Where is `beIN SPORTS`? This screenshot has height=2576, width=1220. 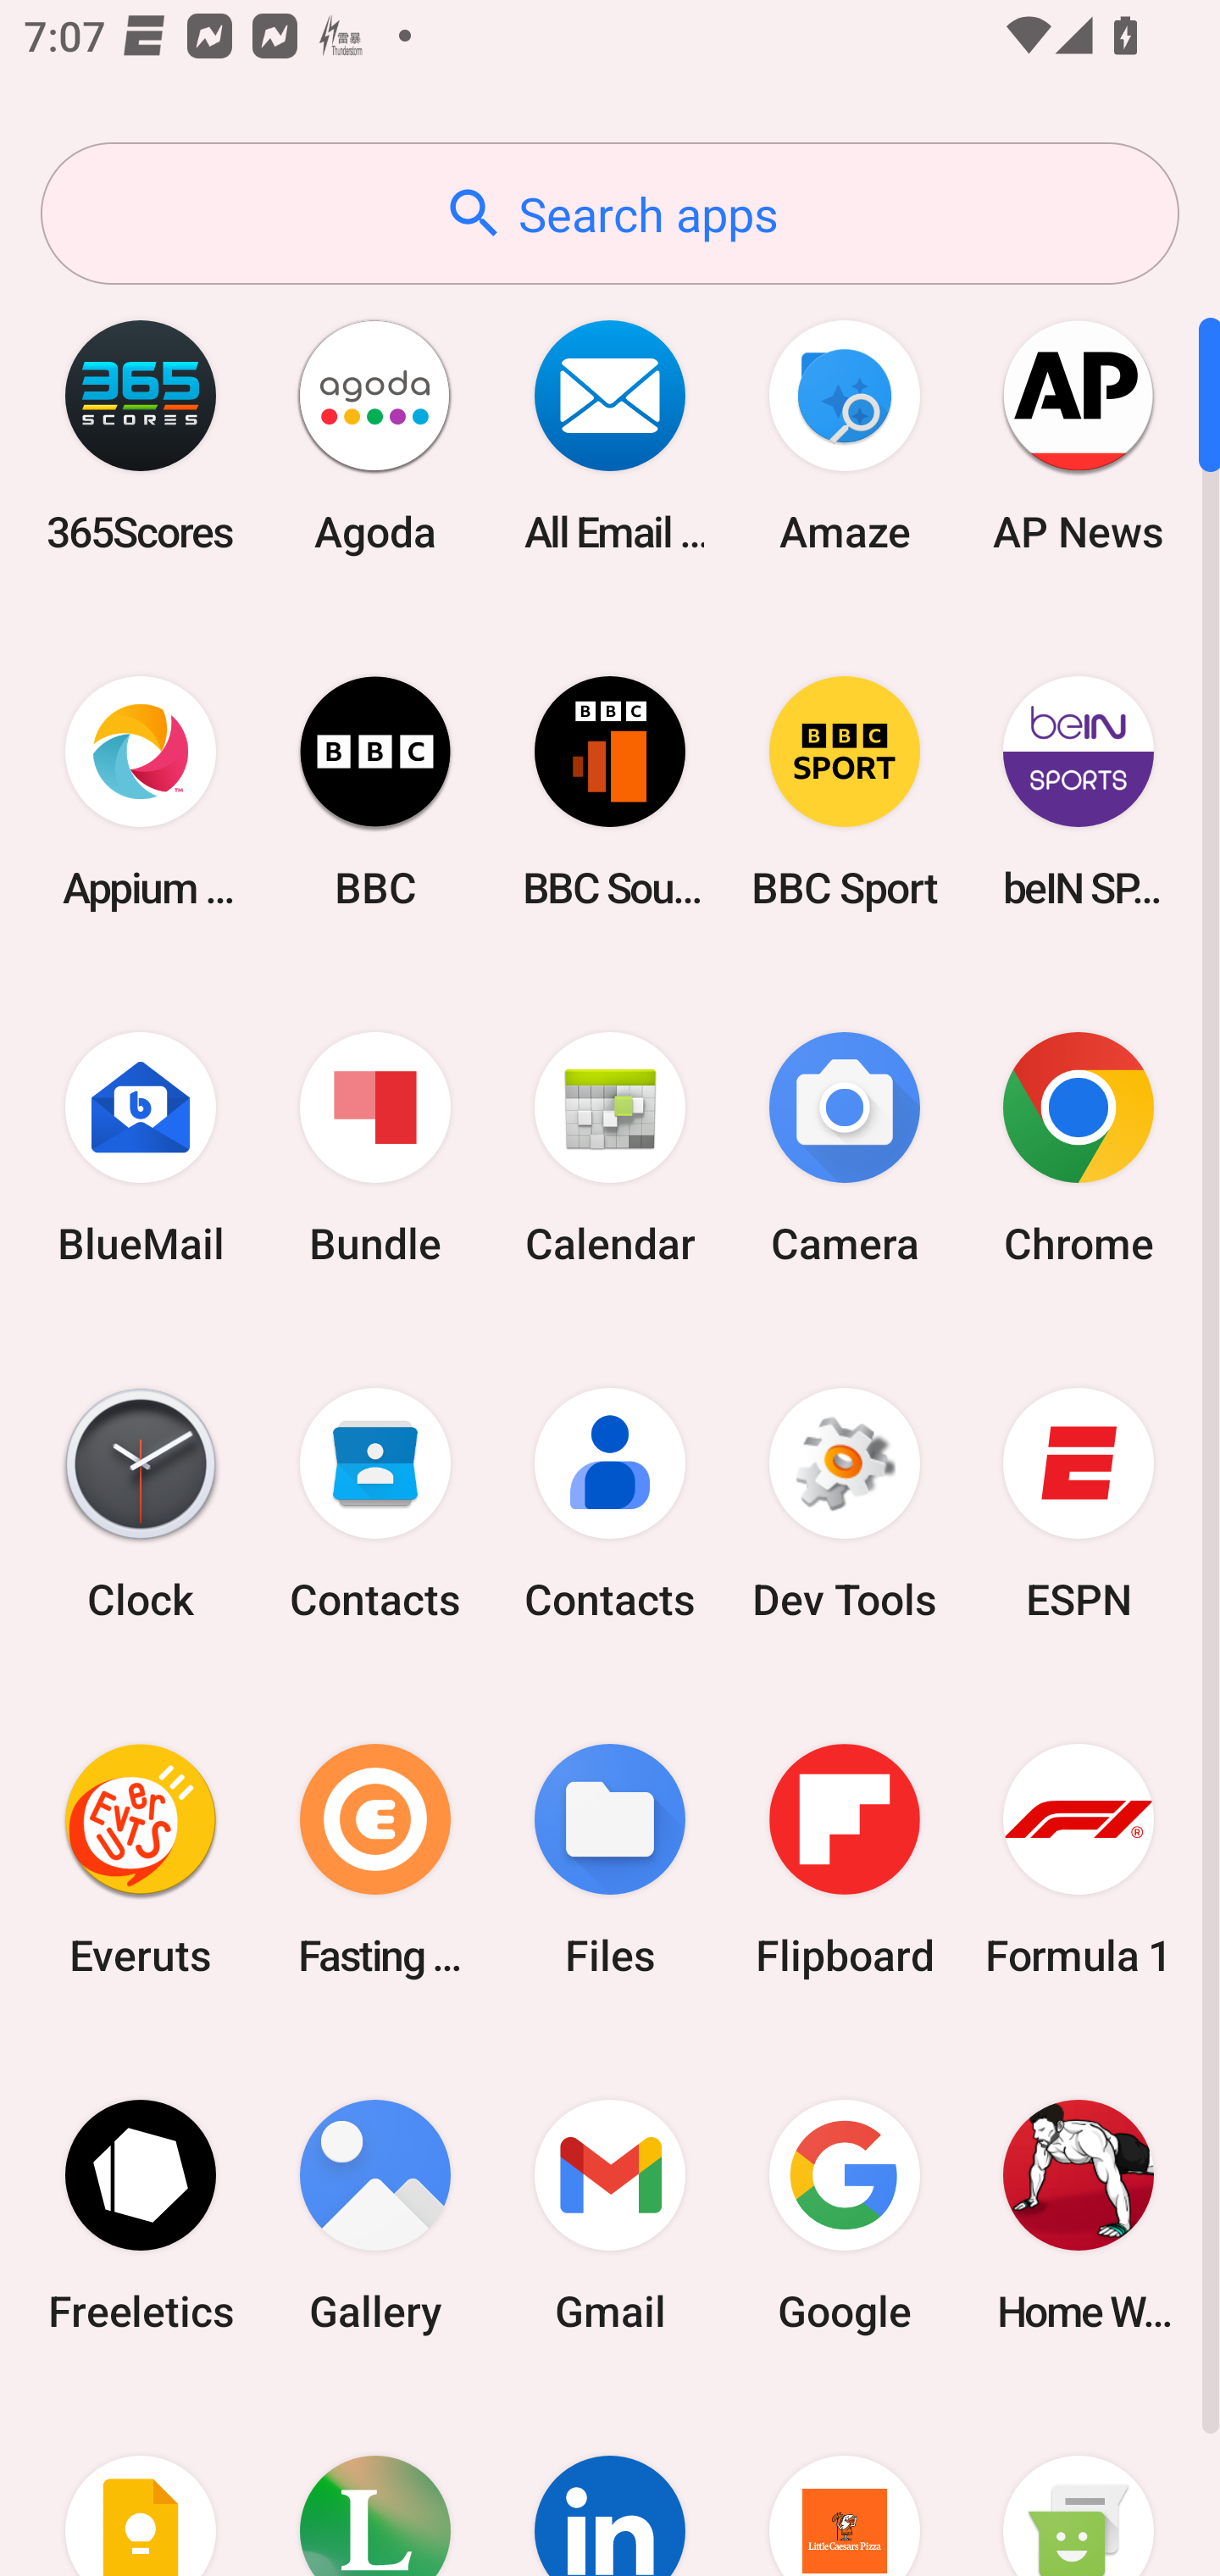
beIN SPORTS is located at coordinates (1079, 791).